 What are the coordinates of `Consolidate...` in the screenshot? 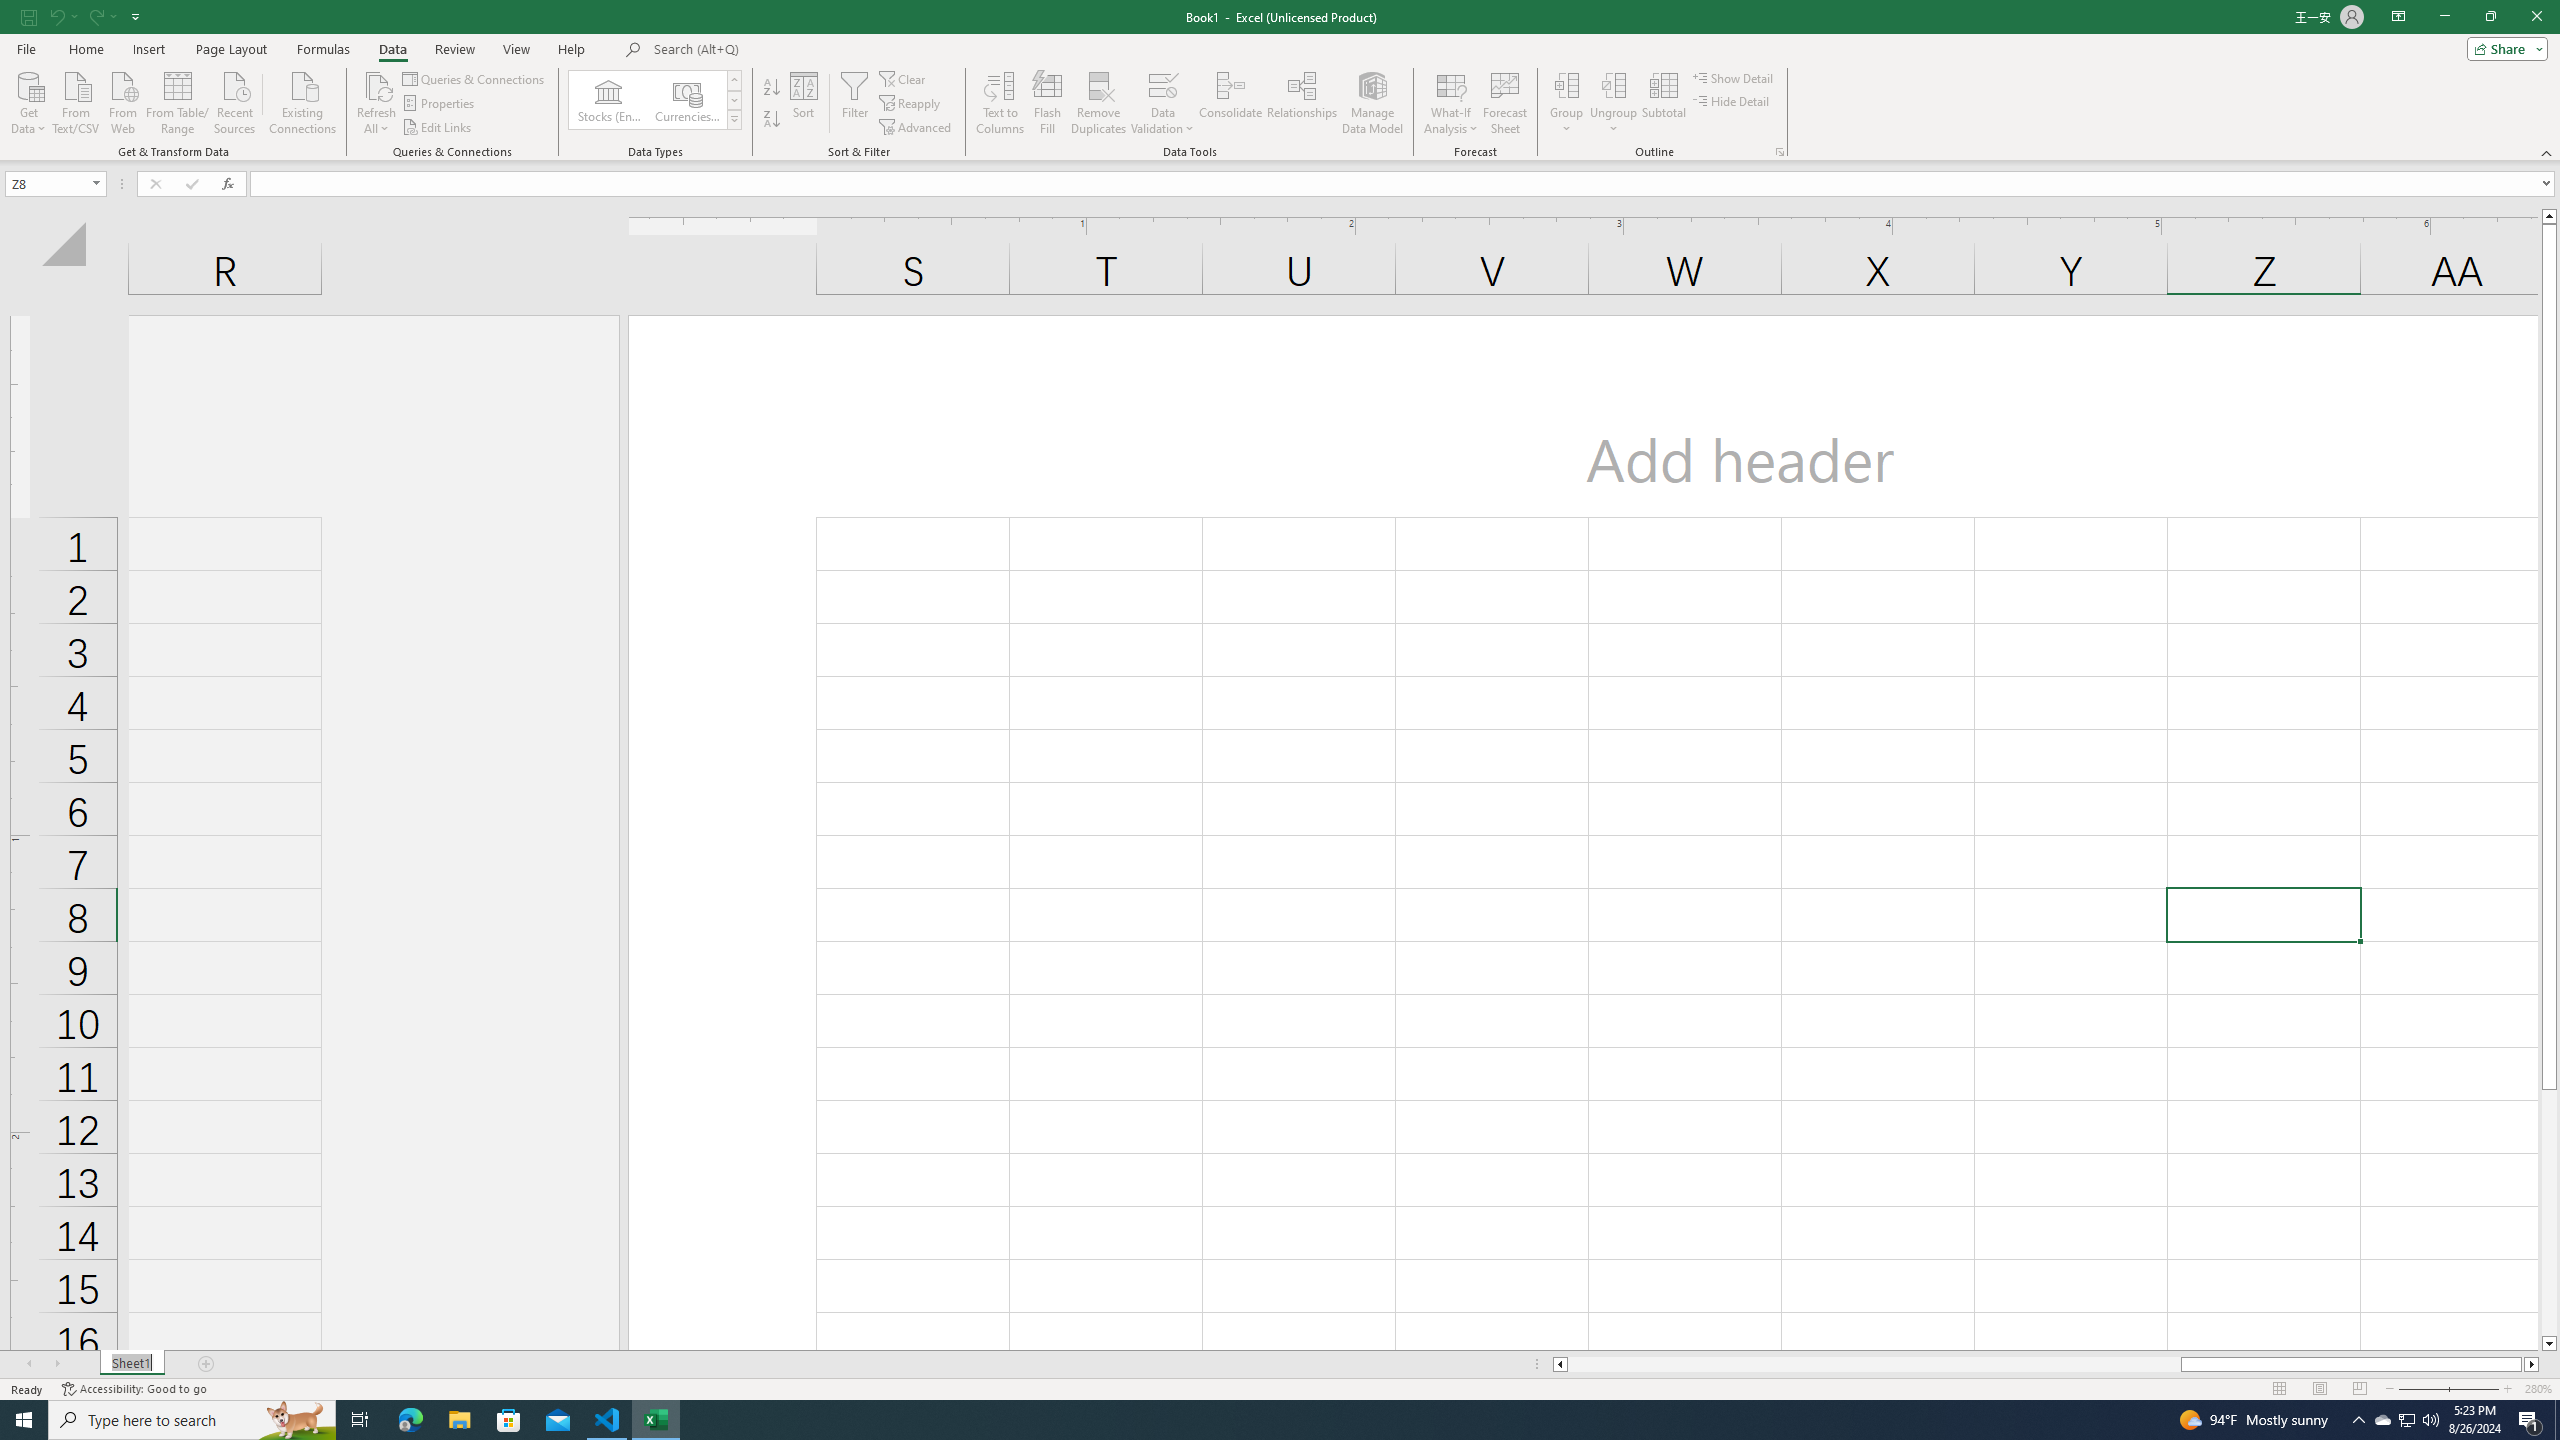 It's located at (1231, 103).